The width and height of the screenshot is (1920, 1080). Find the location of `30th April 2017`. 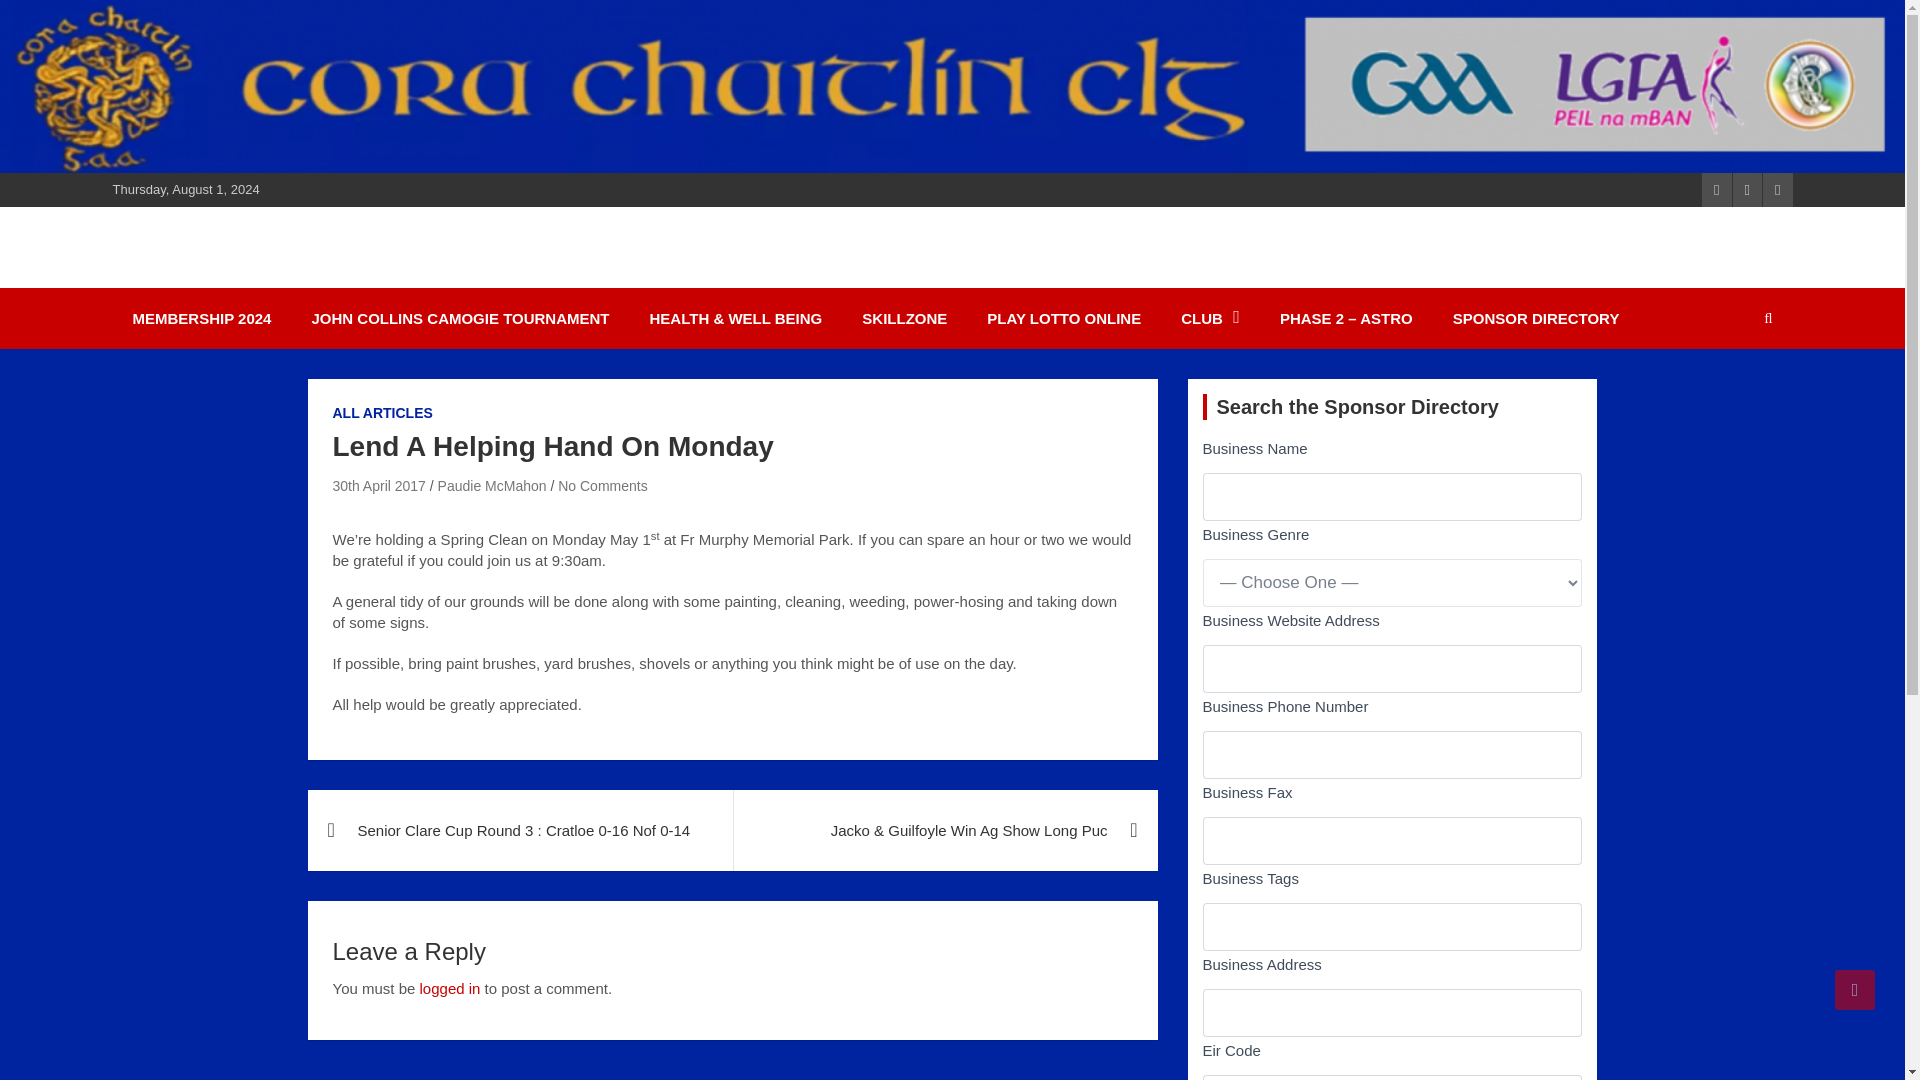

30th April 2017 is located at coordinates (378, 486).